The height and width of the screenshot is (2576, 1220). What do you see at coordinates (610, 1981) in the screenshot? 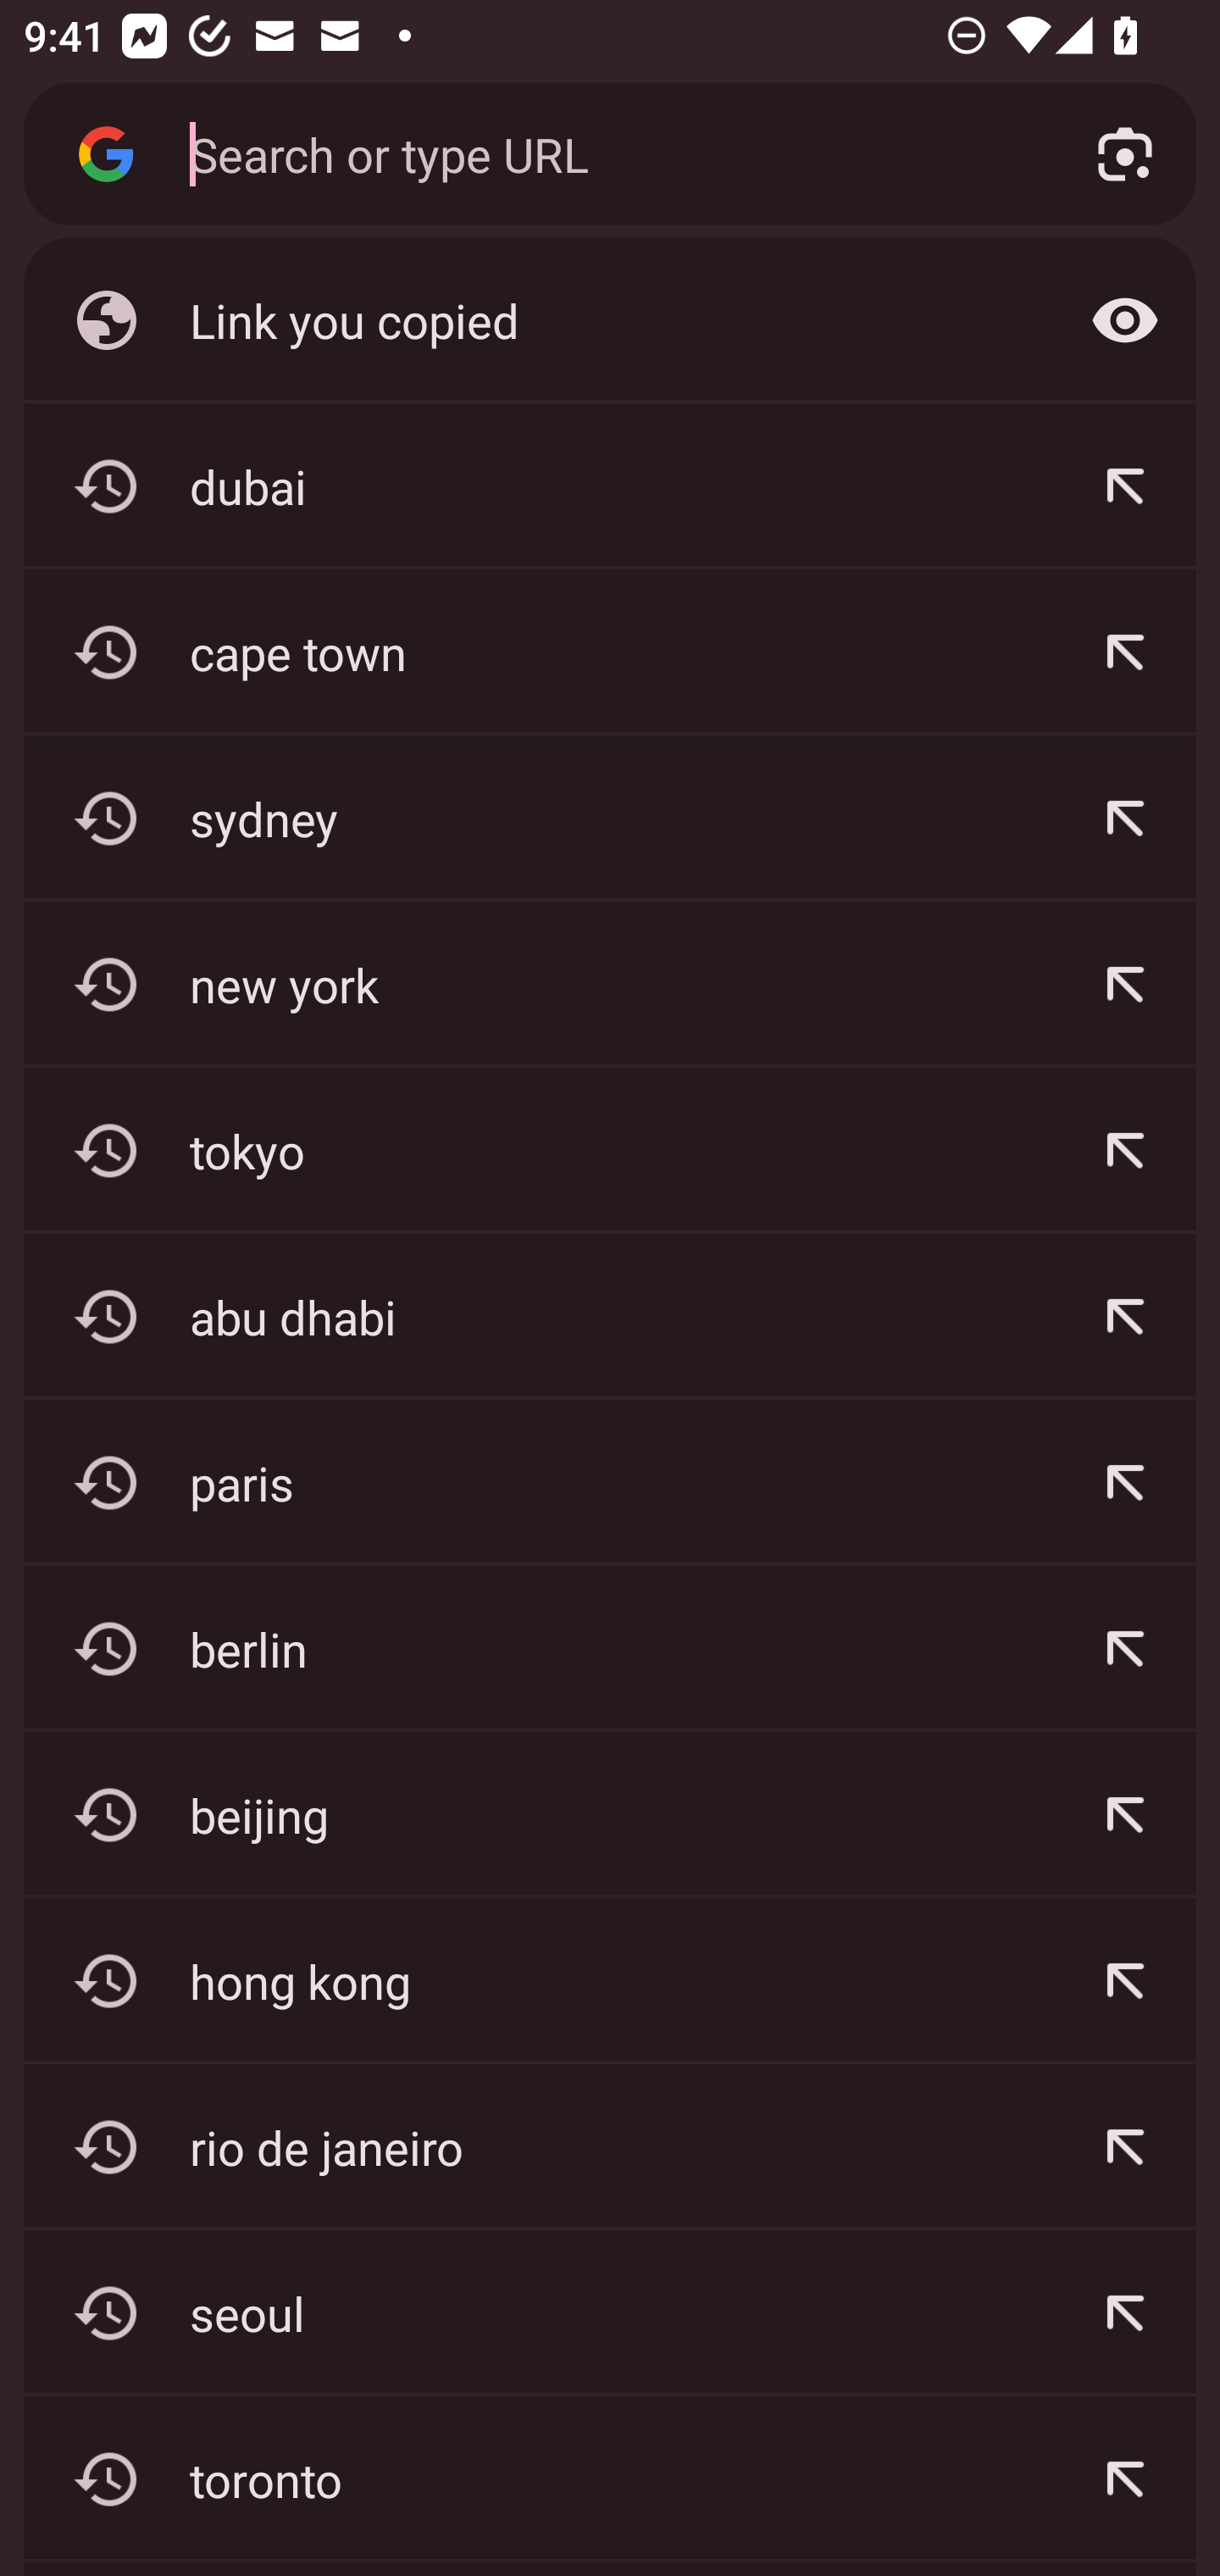
I see `hong kong Refine: hong kong` at bounding box center [610, 1981].